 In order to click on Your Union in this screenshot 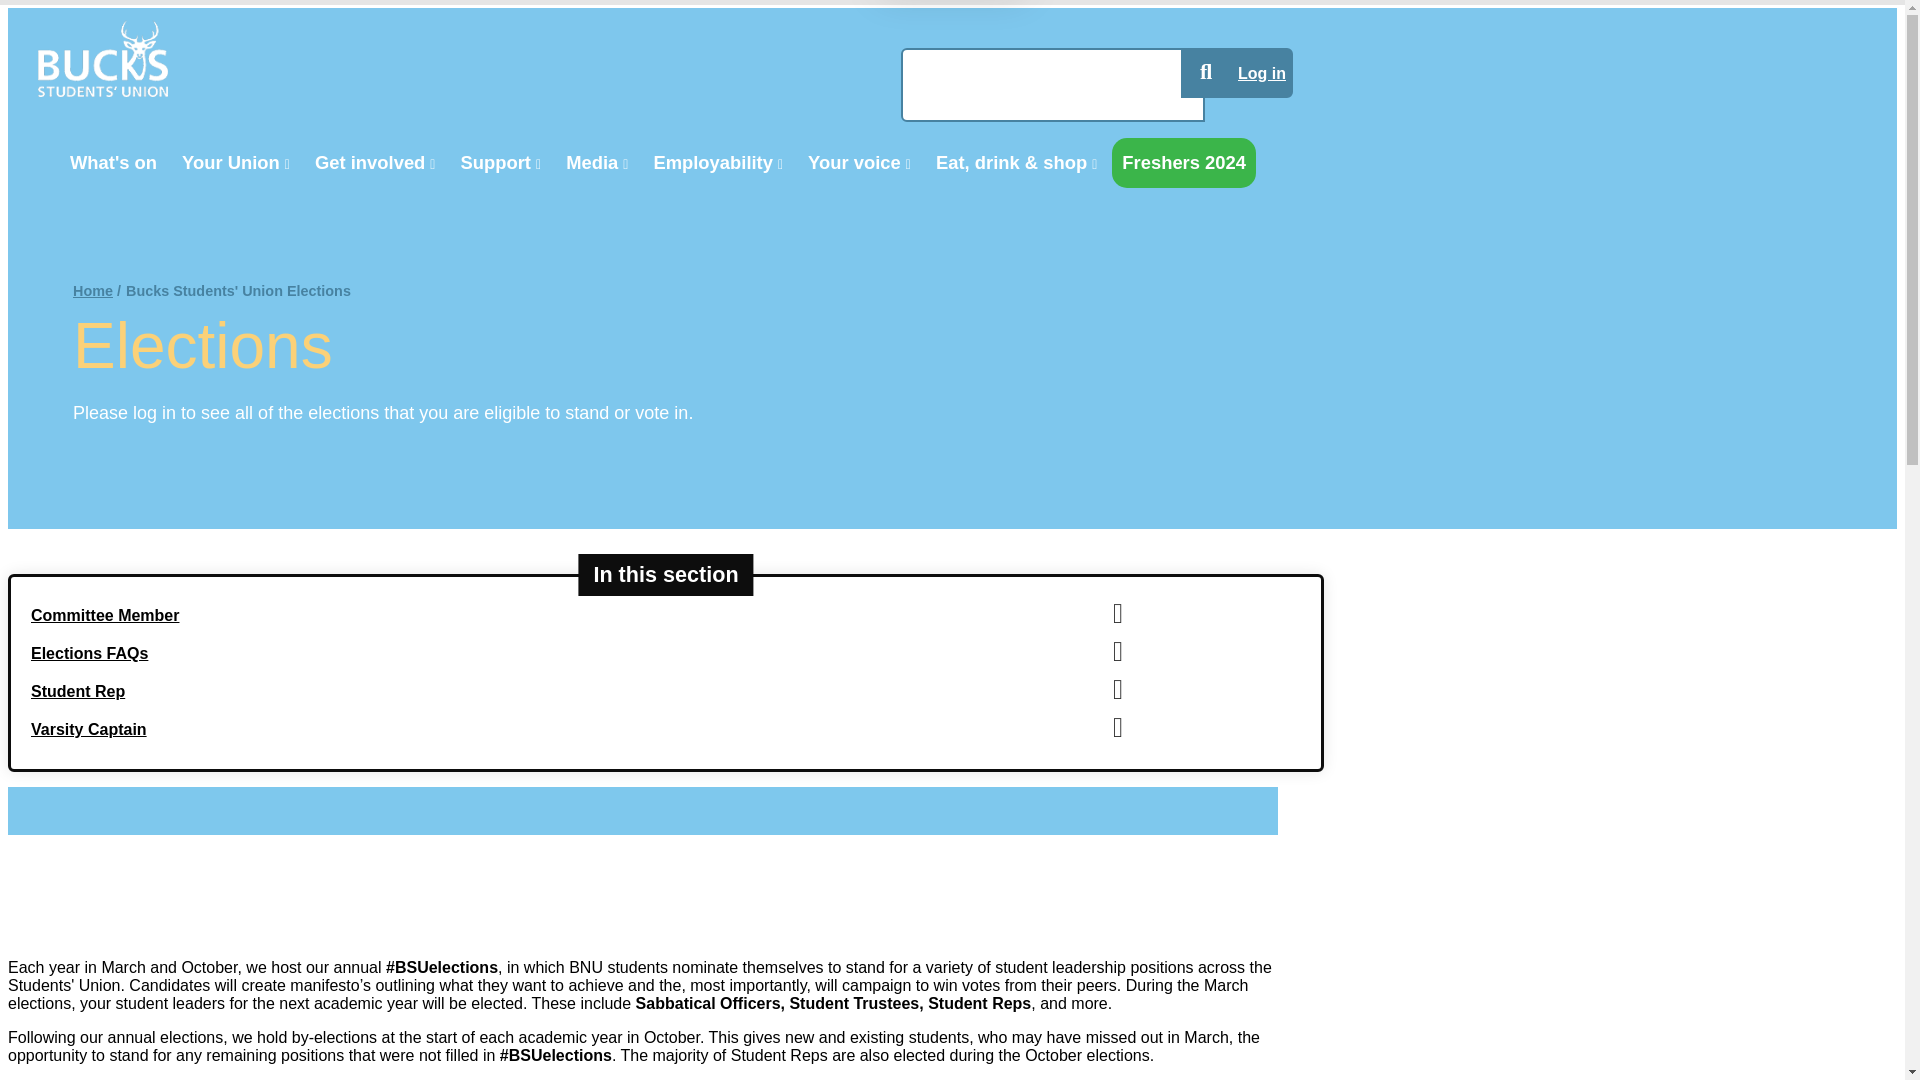, I will do `click(236, 162)`.